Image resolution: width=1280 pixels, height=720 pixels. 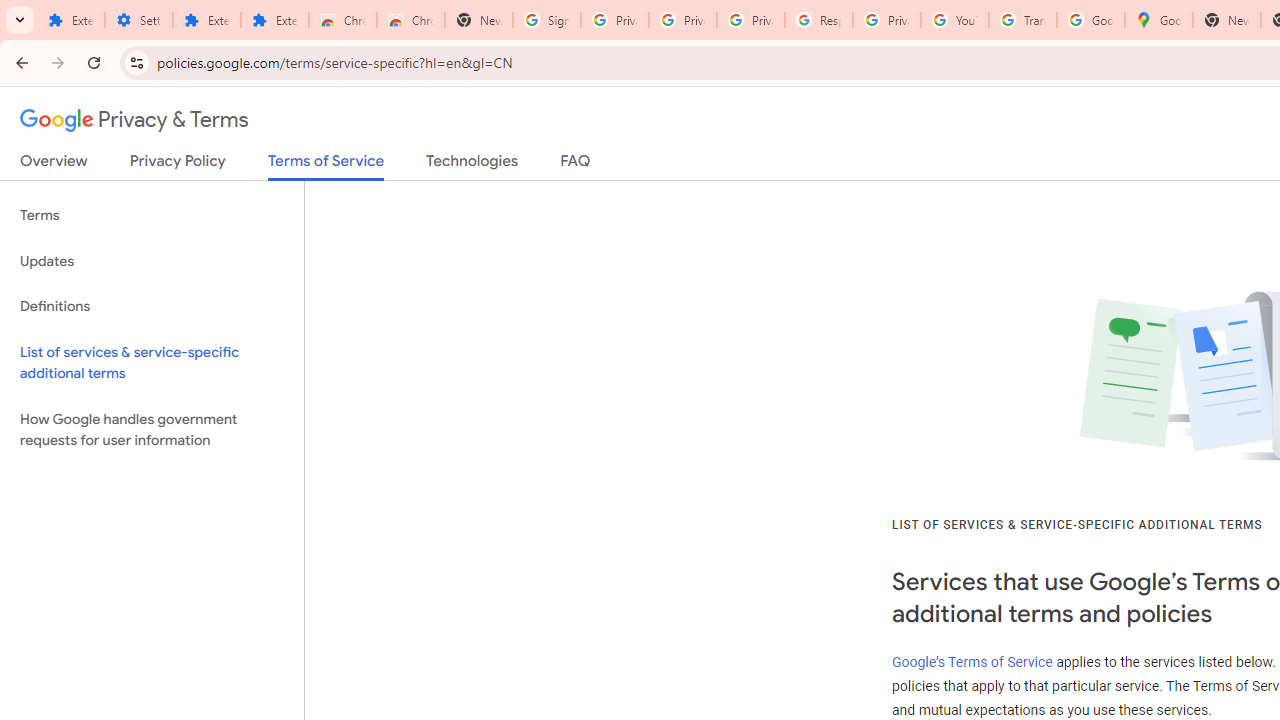 I want to click on New Tab, so click(x=479, y=20).